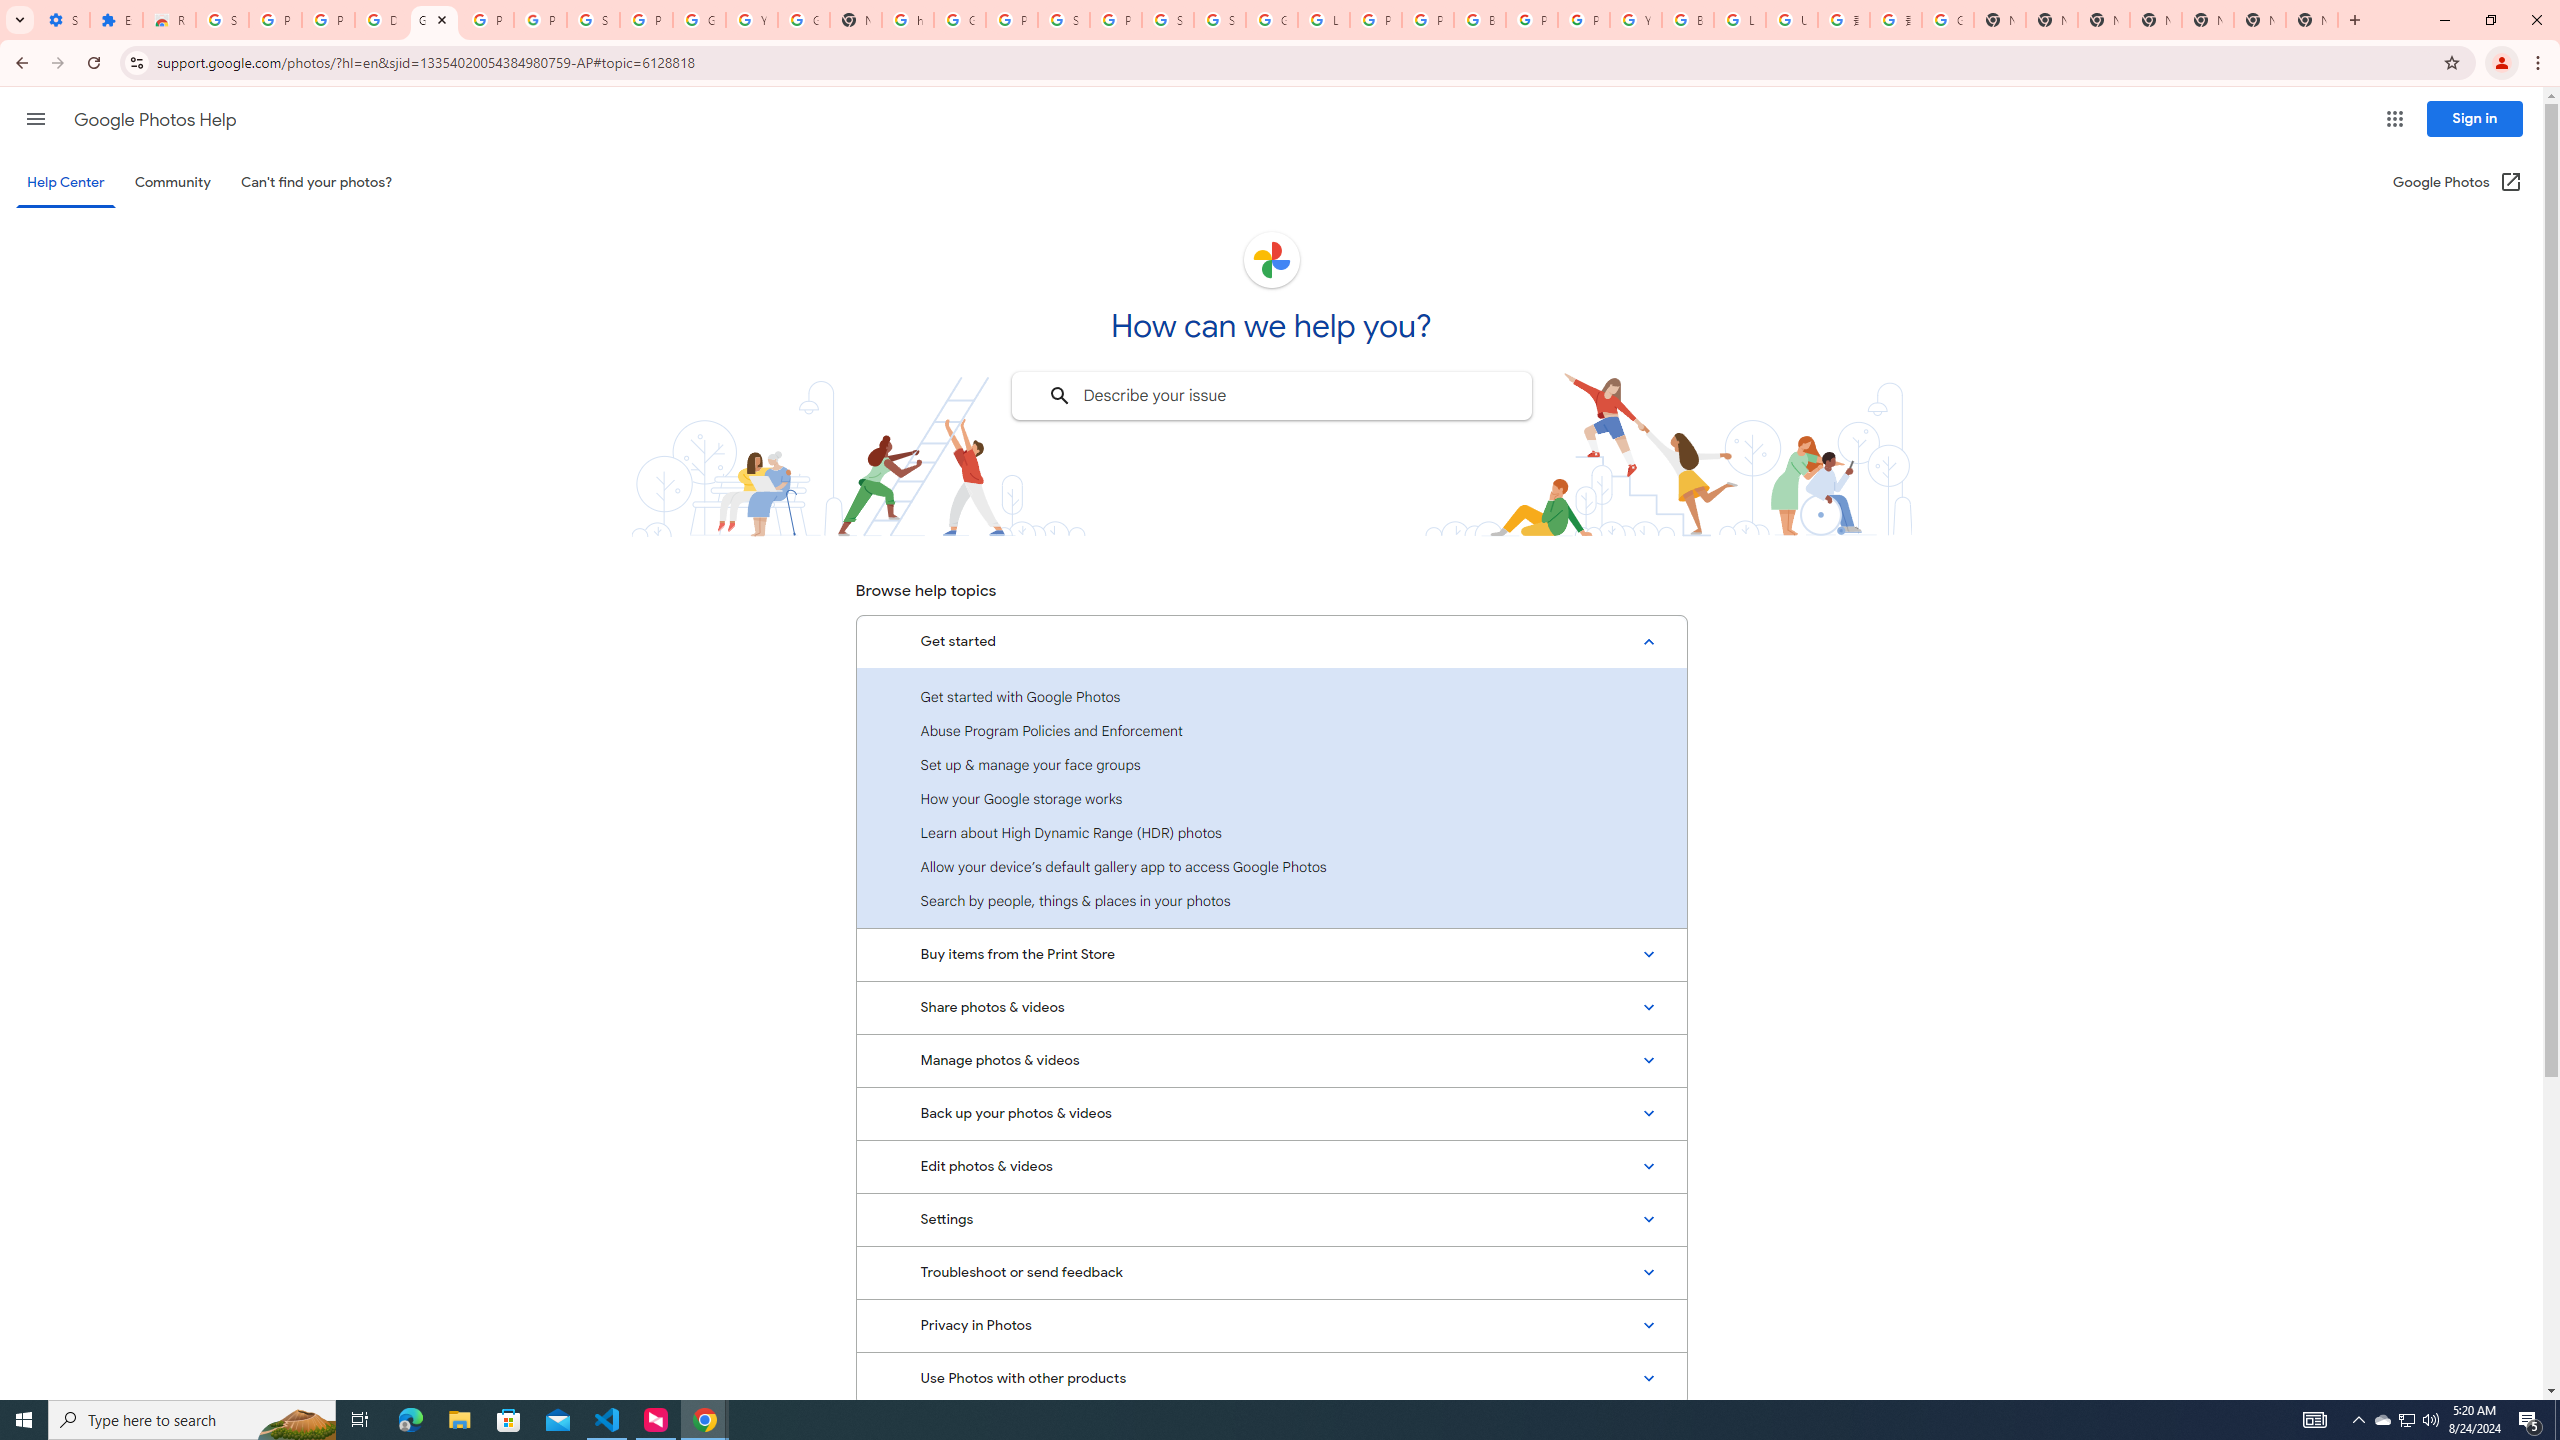 The height and width of the screenshot is (1440, 2560). Describe the element at coordinates (1271, 730) in the screenshot. I see `Abuse Program Policies and Enforcement` at that location.